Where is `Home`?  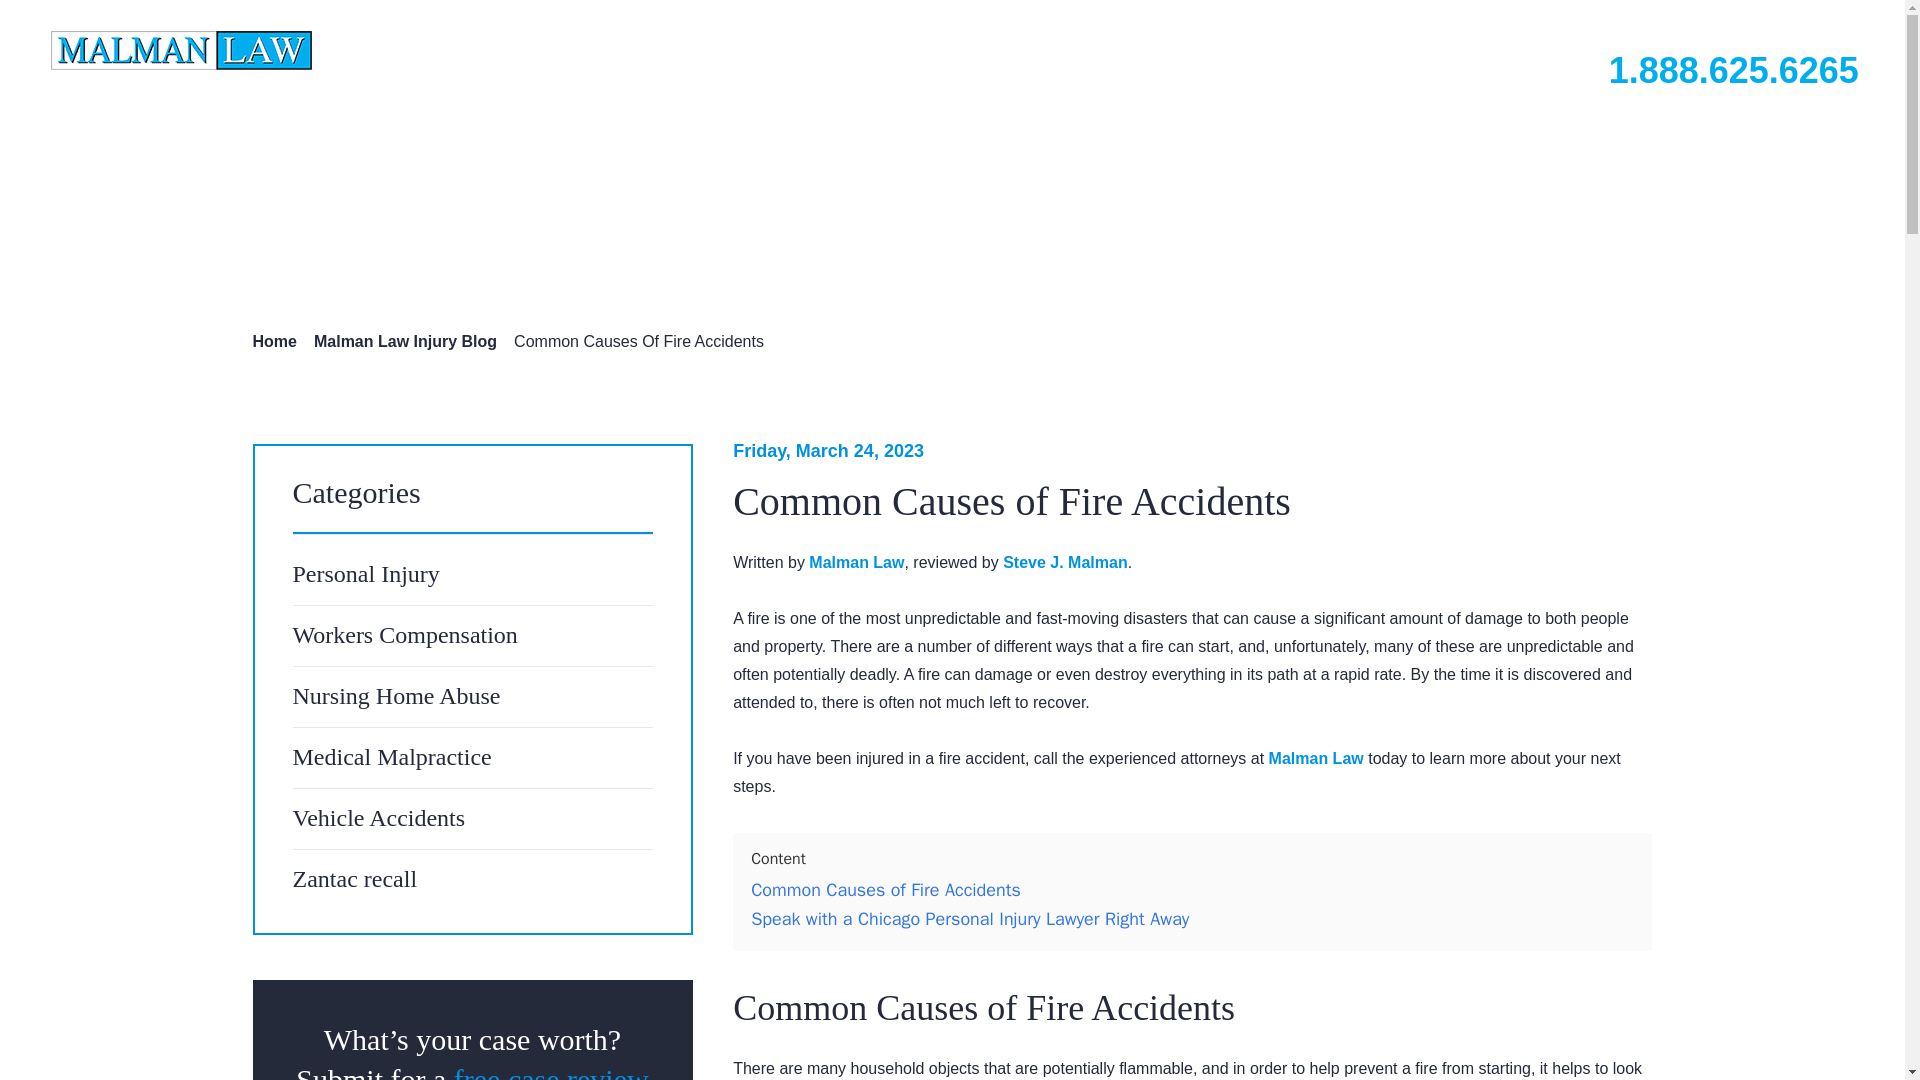 Home is located at coordinates (273, 340).